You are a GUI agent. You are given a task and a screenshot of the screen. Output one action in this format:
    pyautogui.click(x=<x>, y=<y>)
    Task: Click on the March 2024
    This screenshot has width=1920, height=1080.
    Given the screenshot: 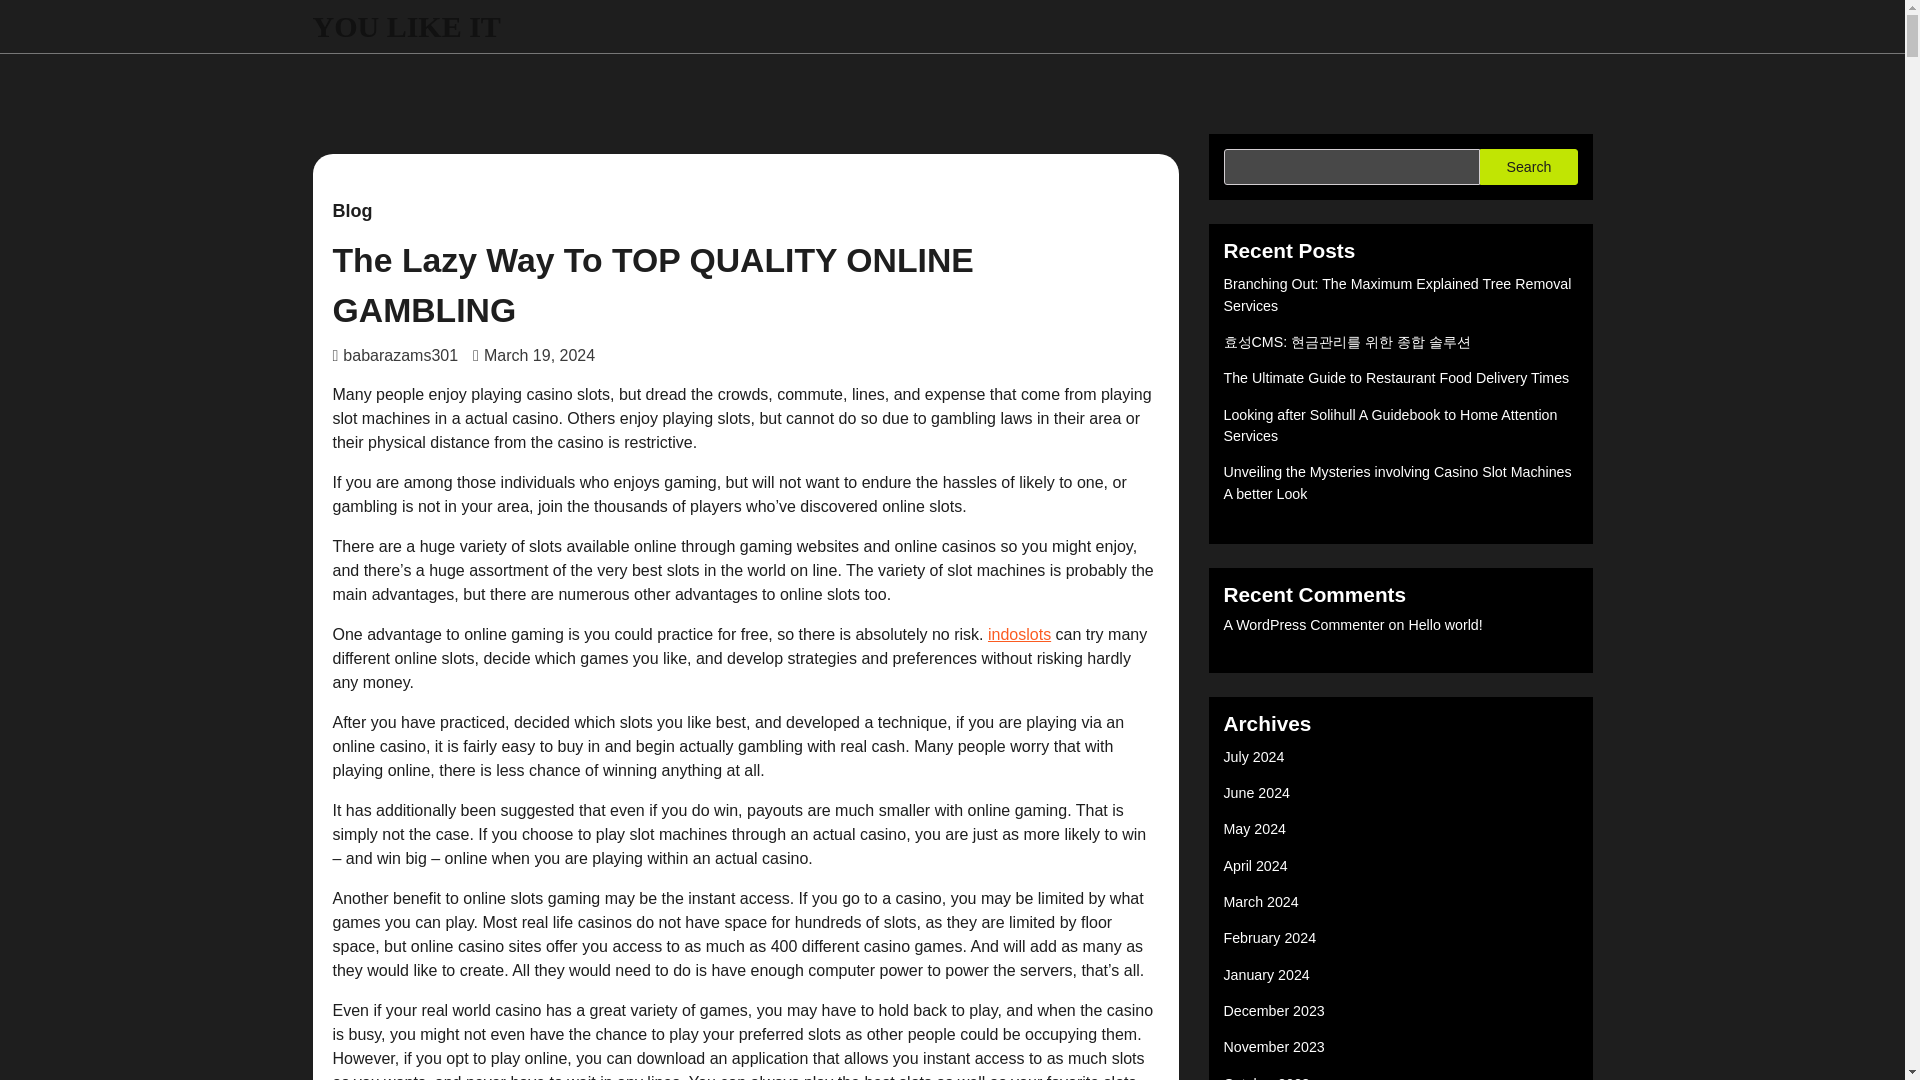 What is the action you would take?
    pyautogui.click(x=1262, y=902)
    